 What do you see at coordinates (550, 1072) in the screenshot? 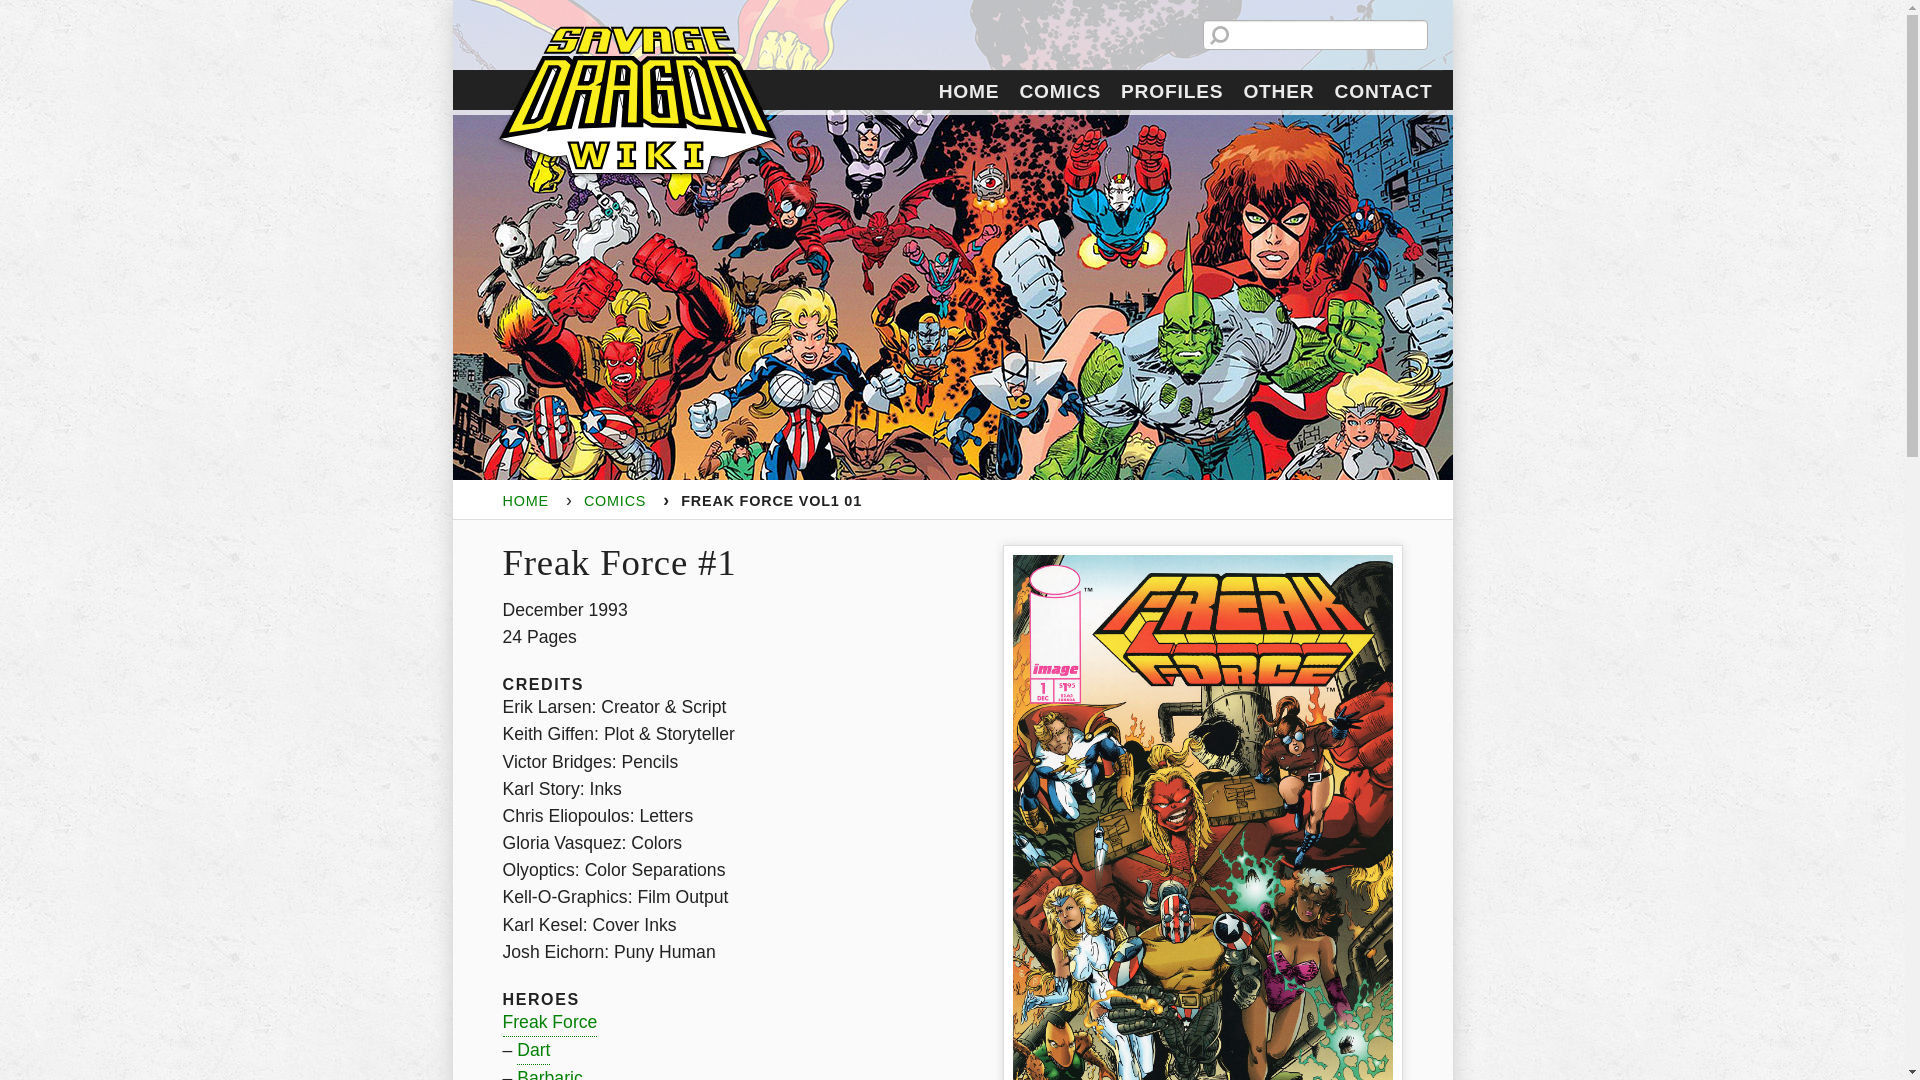
I see `Barbaric` at bounding box center [550, 1072].